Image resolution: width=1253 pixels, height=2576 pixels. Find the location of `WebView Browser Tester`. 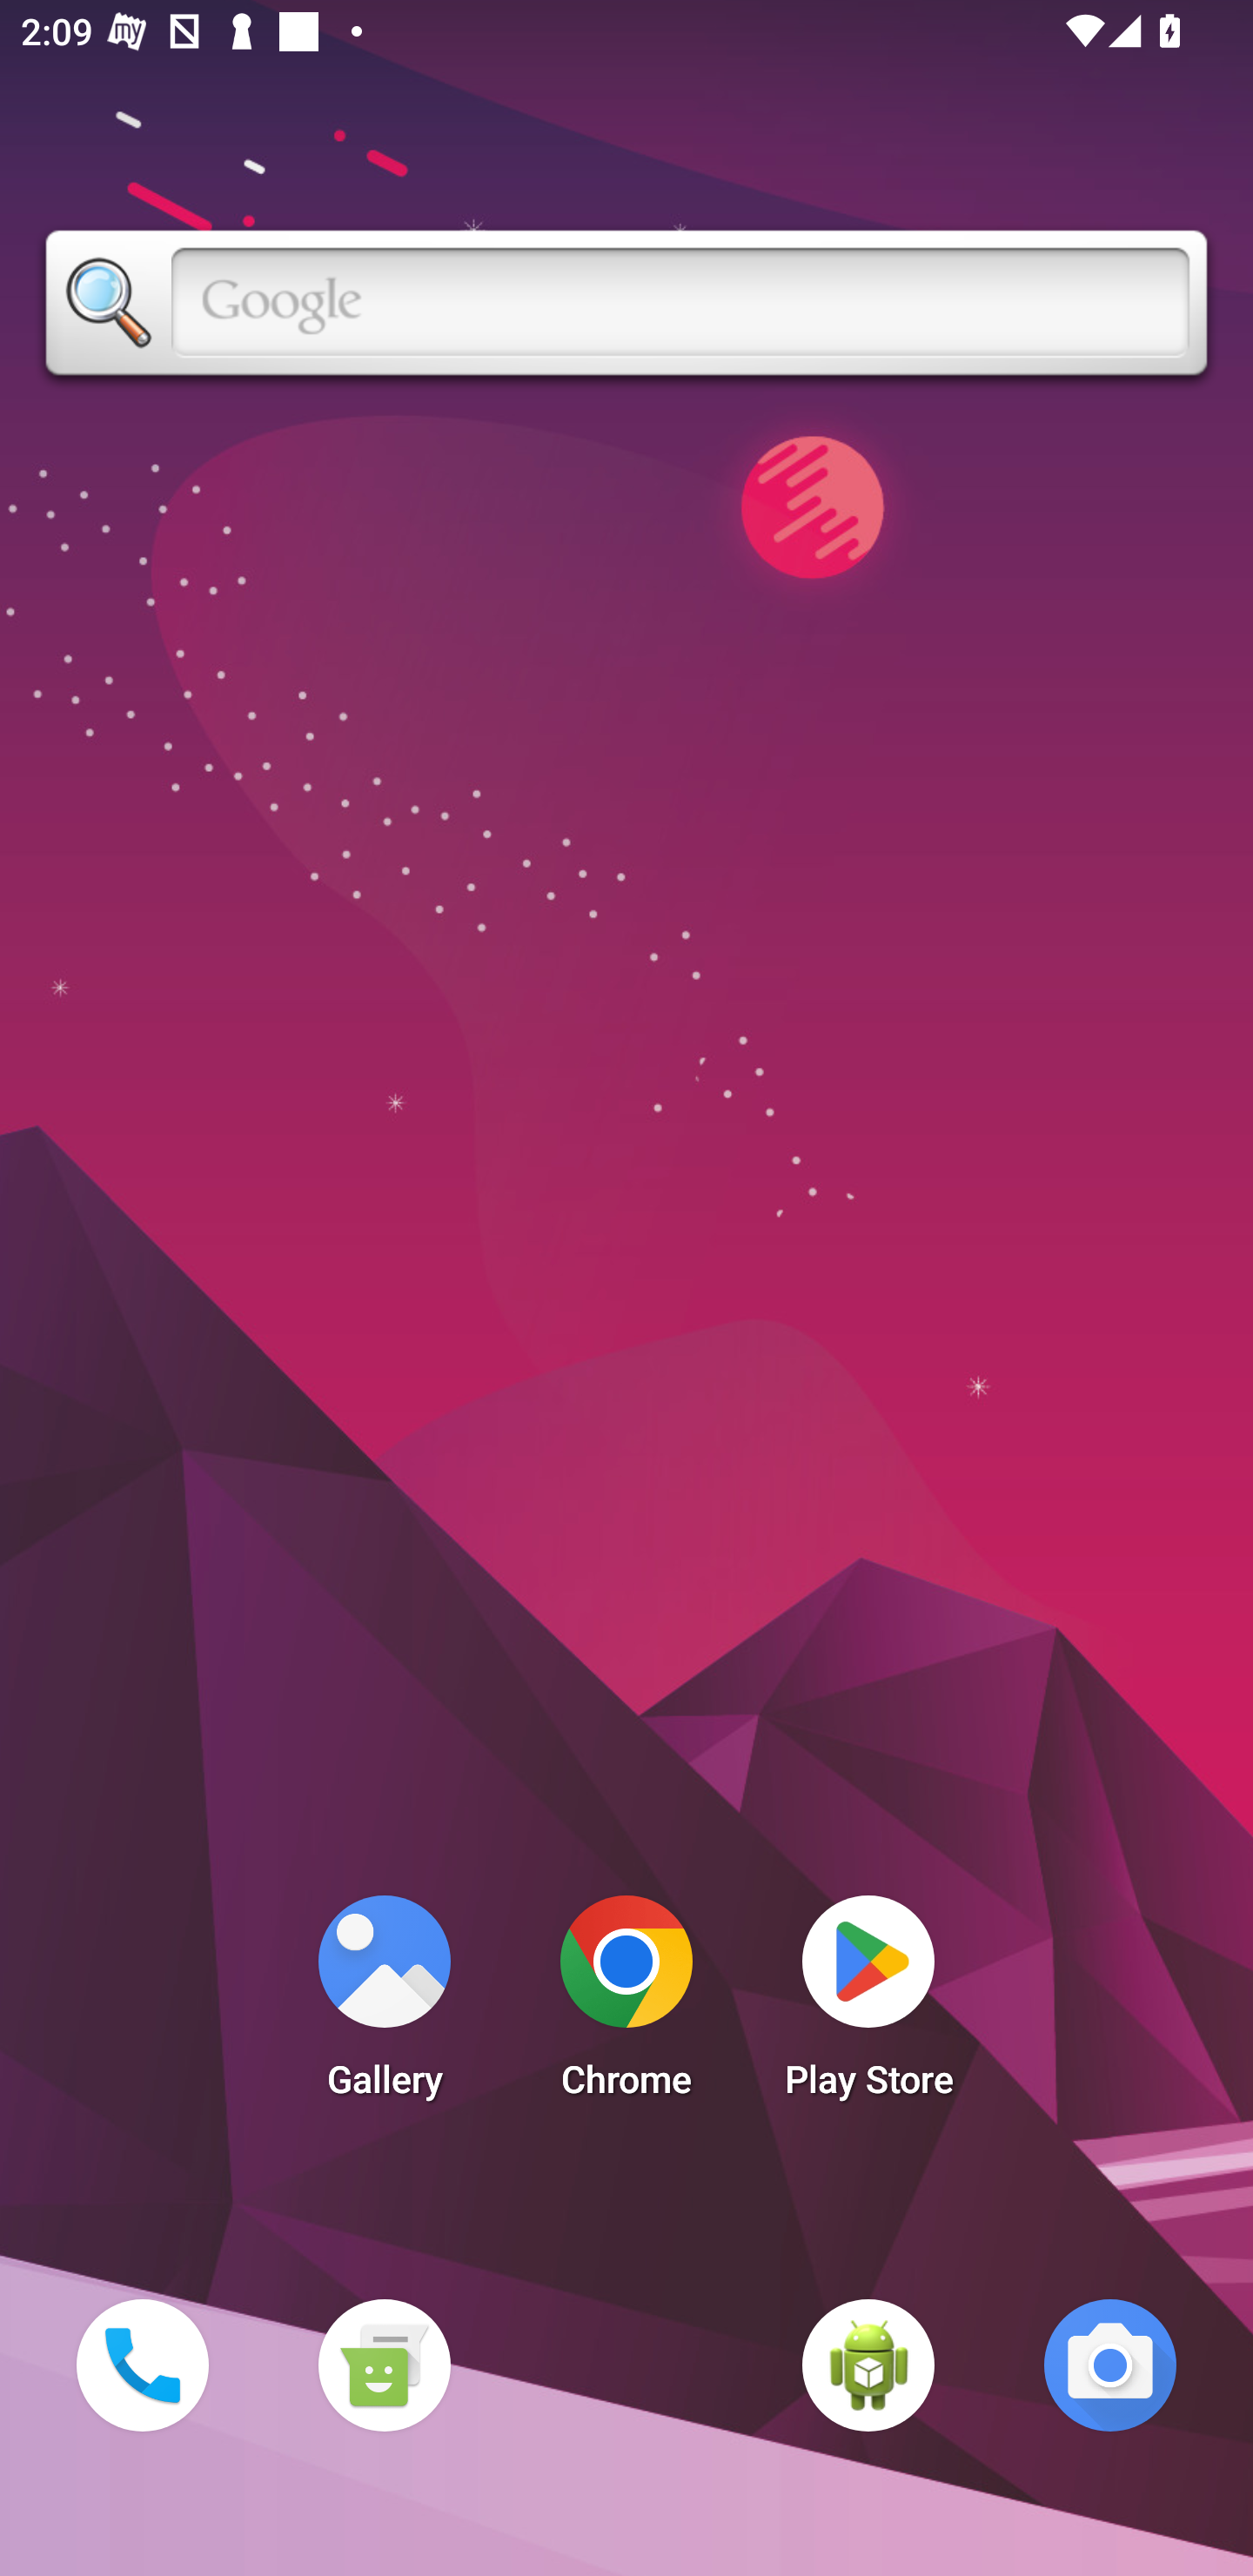

WebView Browser Tester is located at coordinates (868, 2365).